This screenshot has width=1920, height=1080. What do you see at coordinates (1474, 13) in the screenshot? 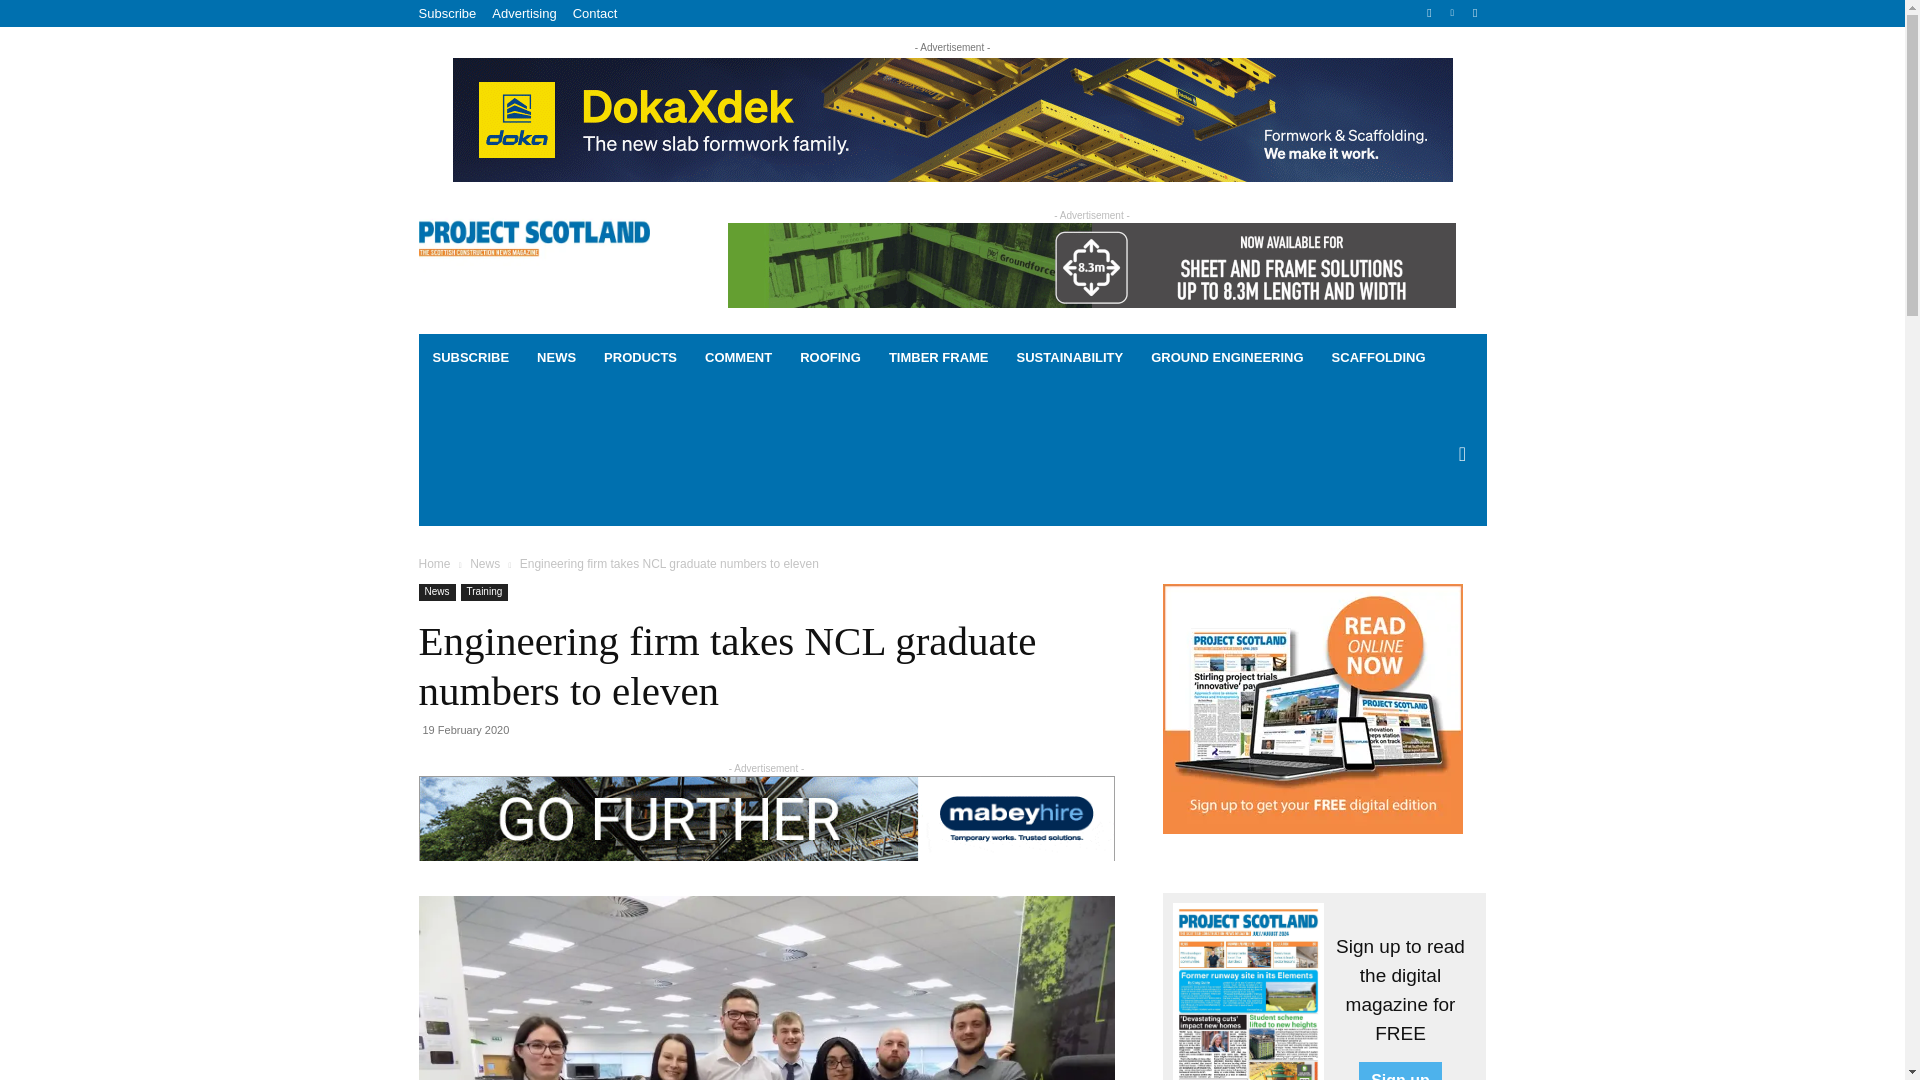
I see `Twitter` at bounding box center [1474, 13].